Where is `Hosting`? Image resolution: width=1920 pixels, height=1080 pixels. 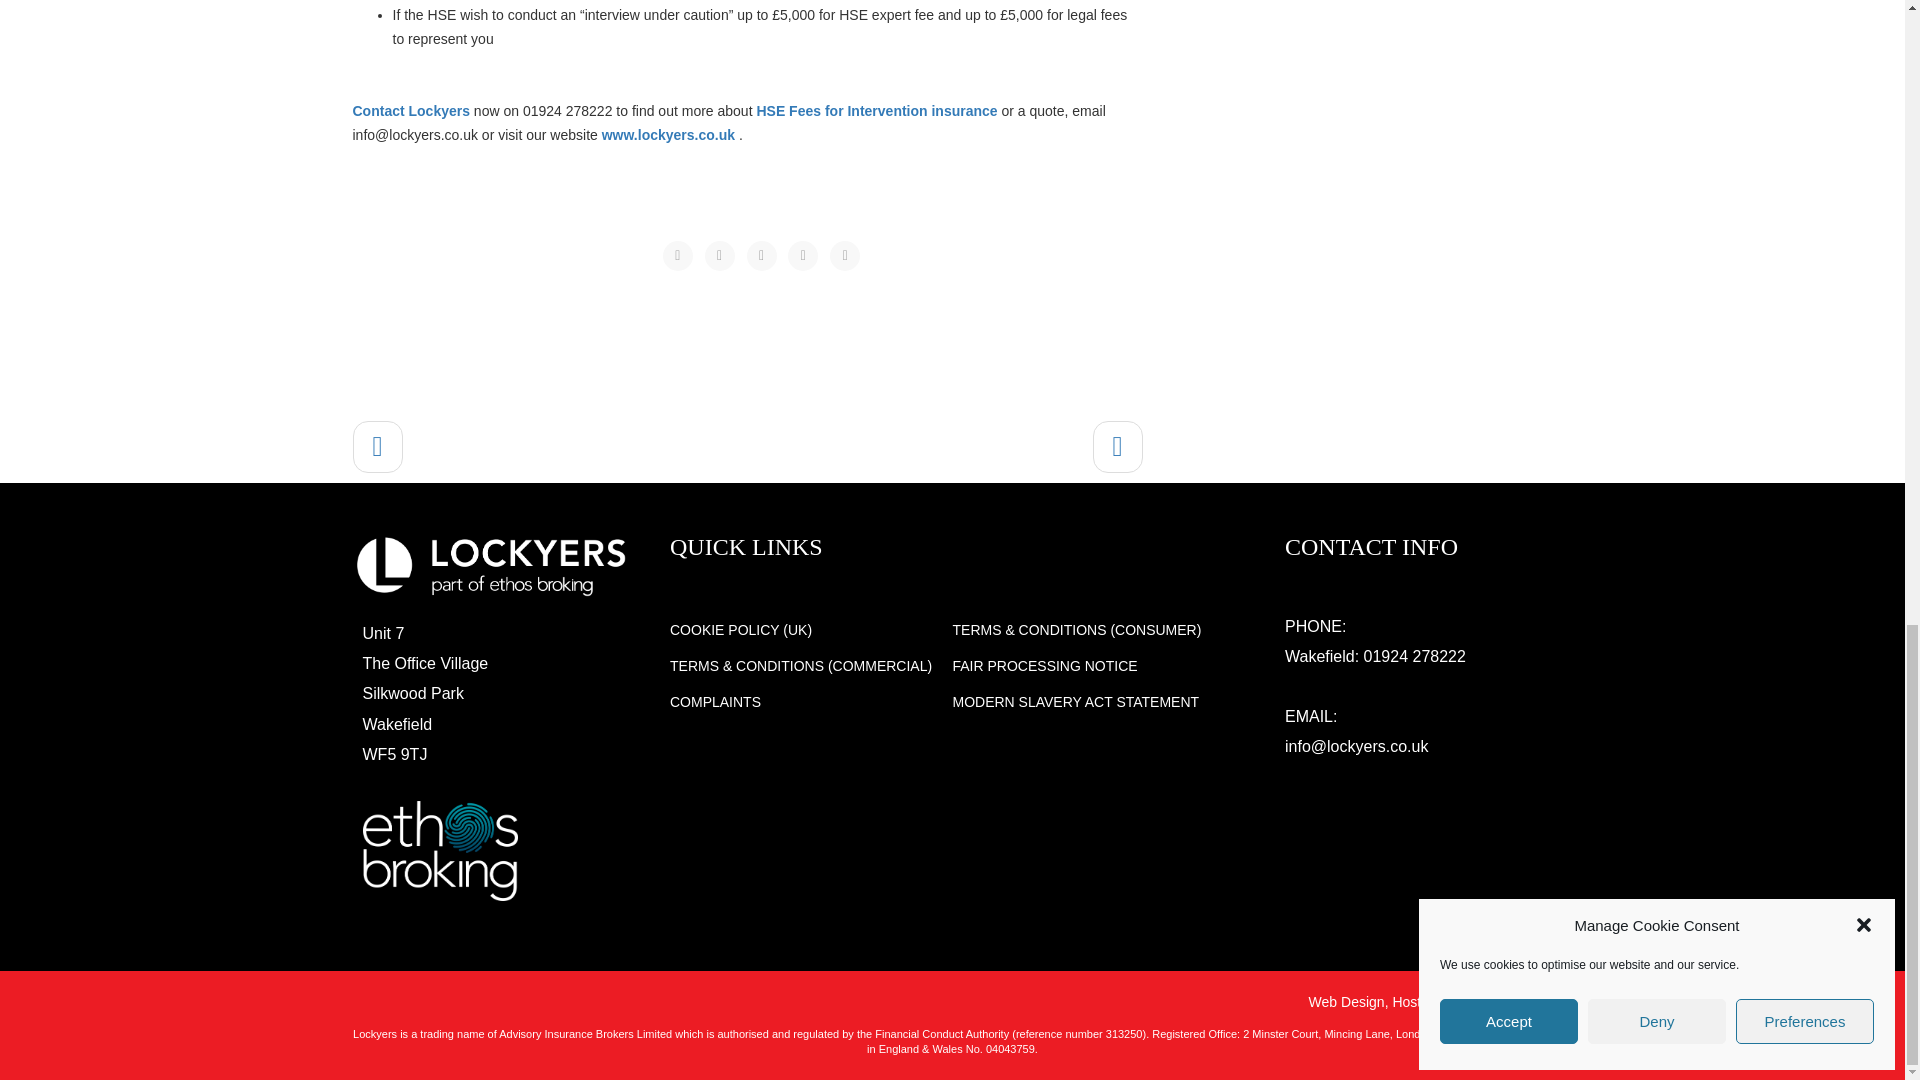
Hosting is located at coordinates (1415, 1001).